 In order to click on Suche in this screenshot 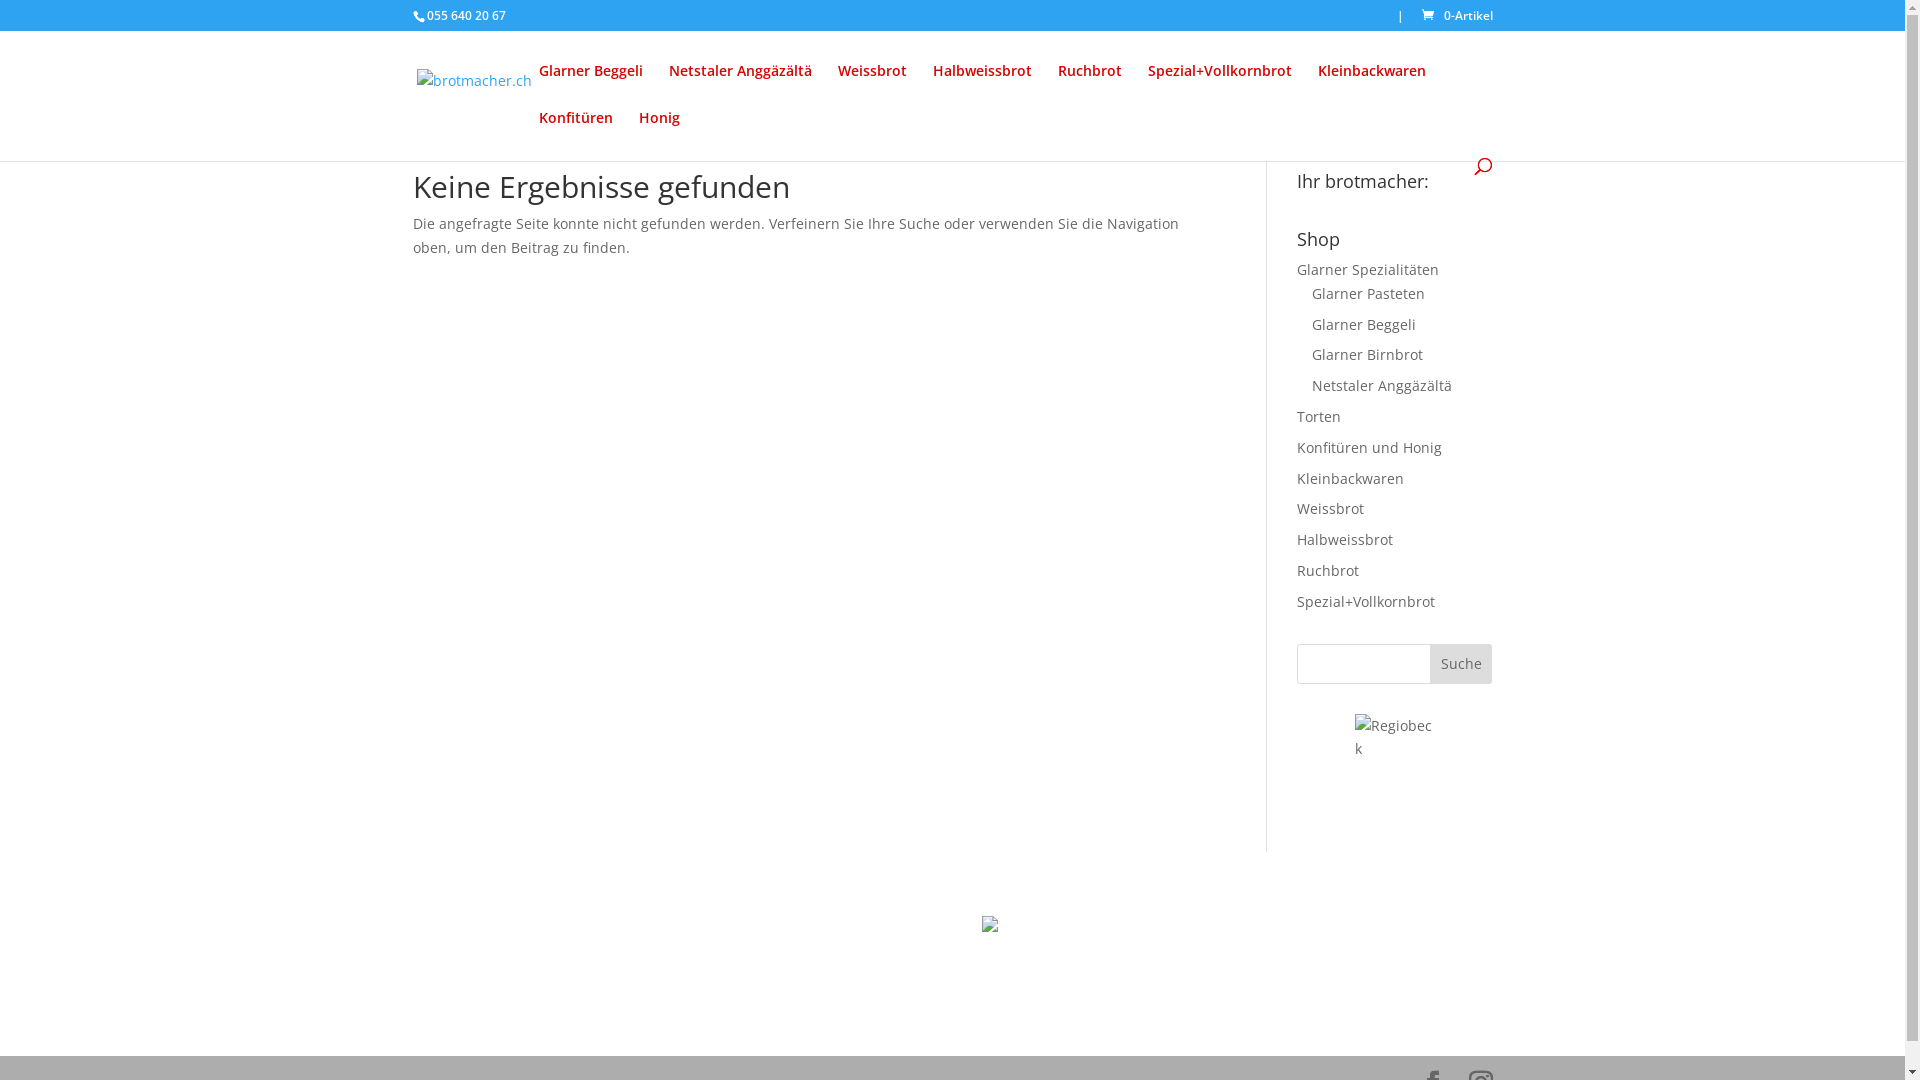, I will do `click(1462, 664)`.